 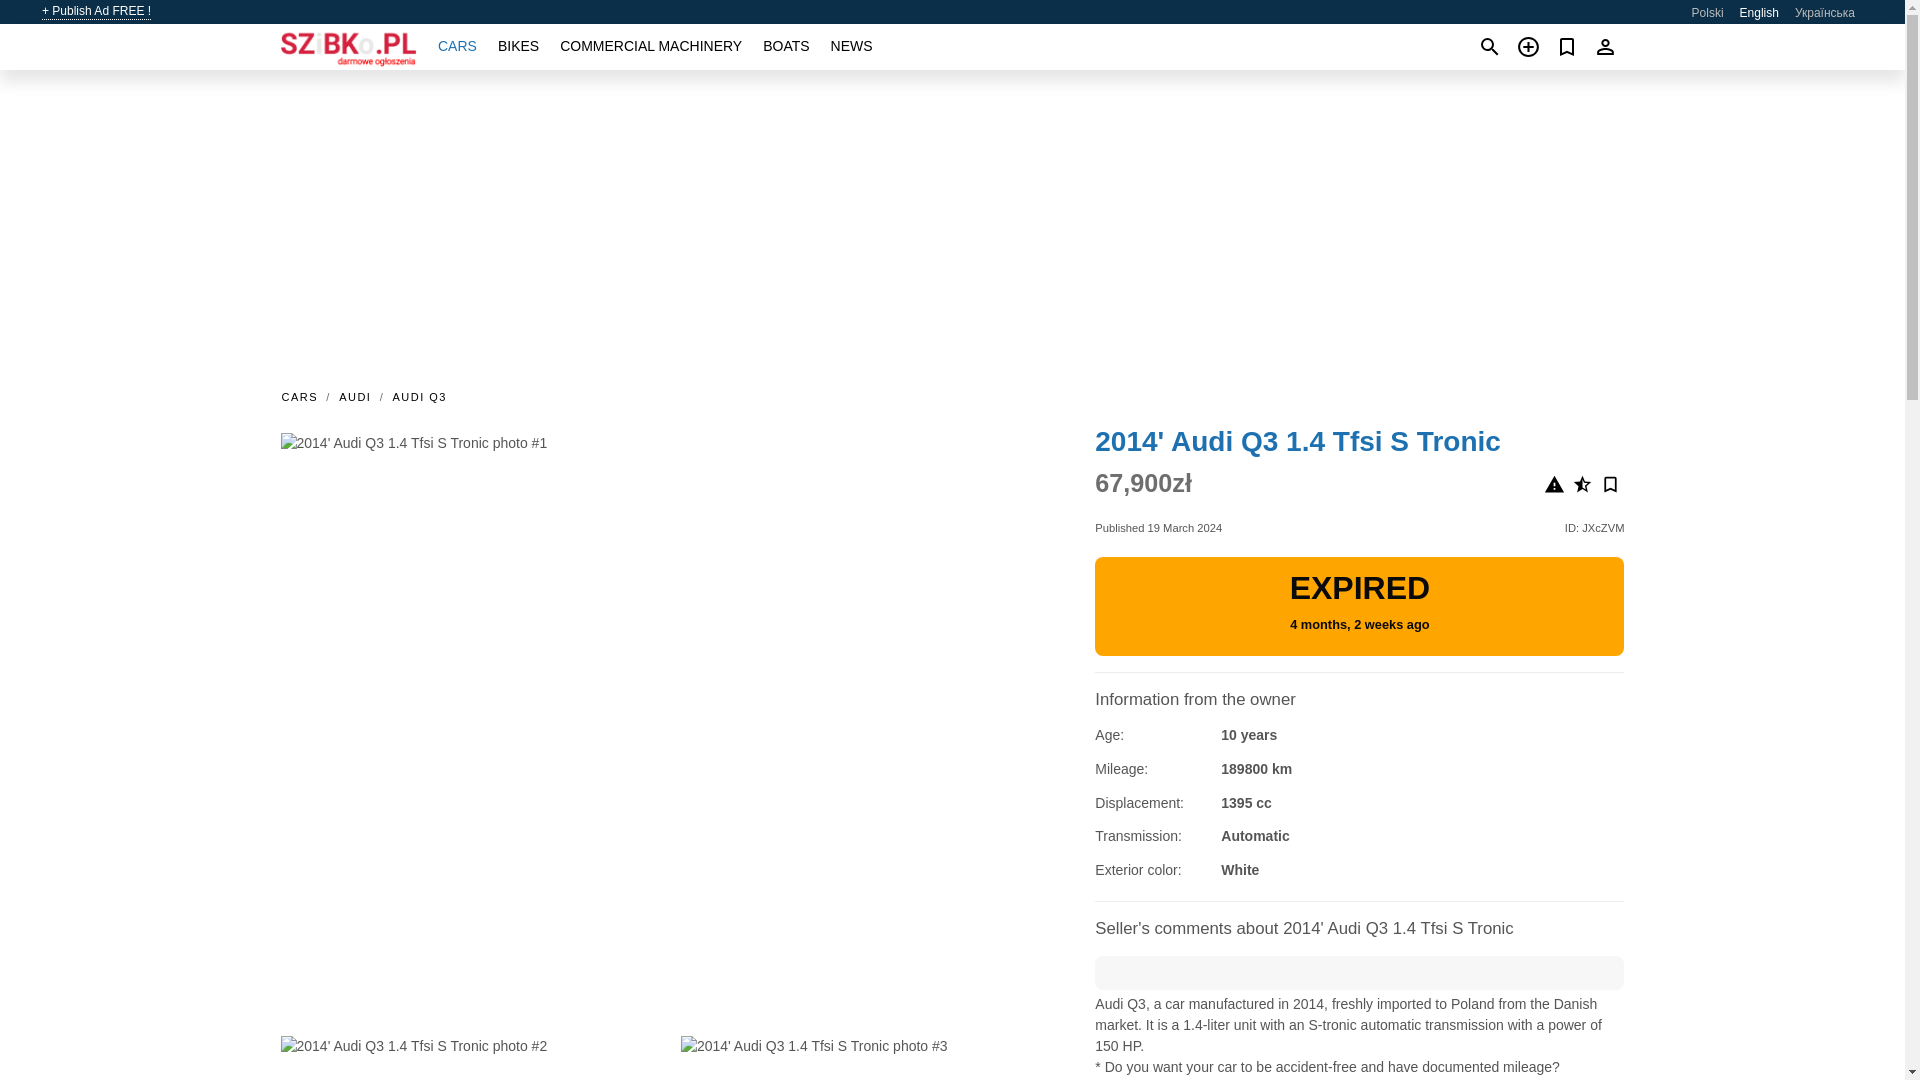 What do you see at coordinates (355, 396) in the screenshot?
I see `AUDI` at bounding box center [355, 396].